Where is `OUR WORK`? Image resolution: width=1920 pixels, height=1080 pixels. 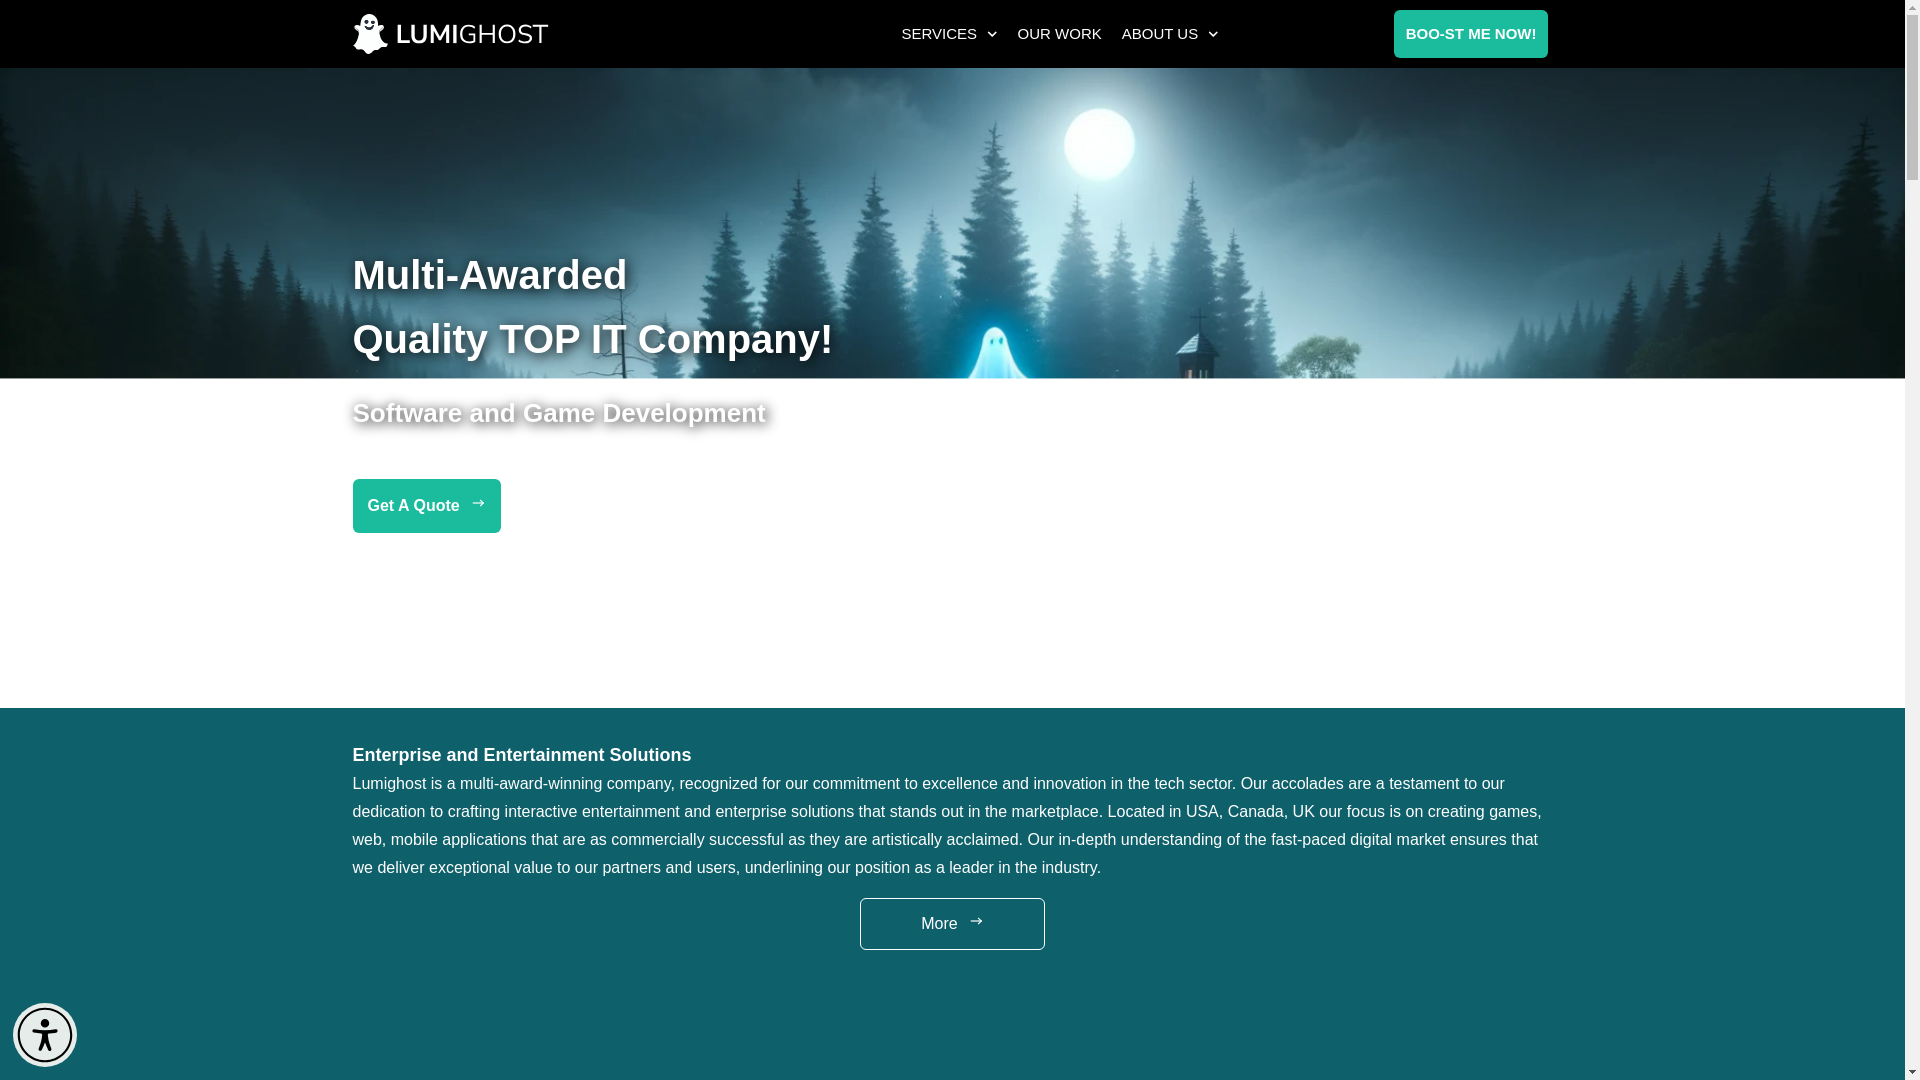 OUR WORK is located at coordinates (1060, 34).